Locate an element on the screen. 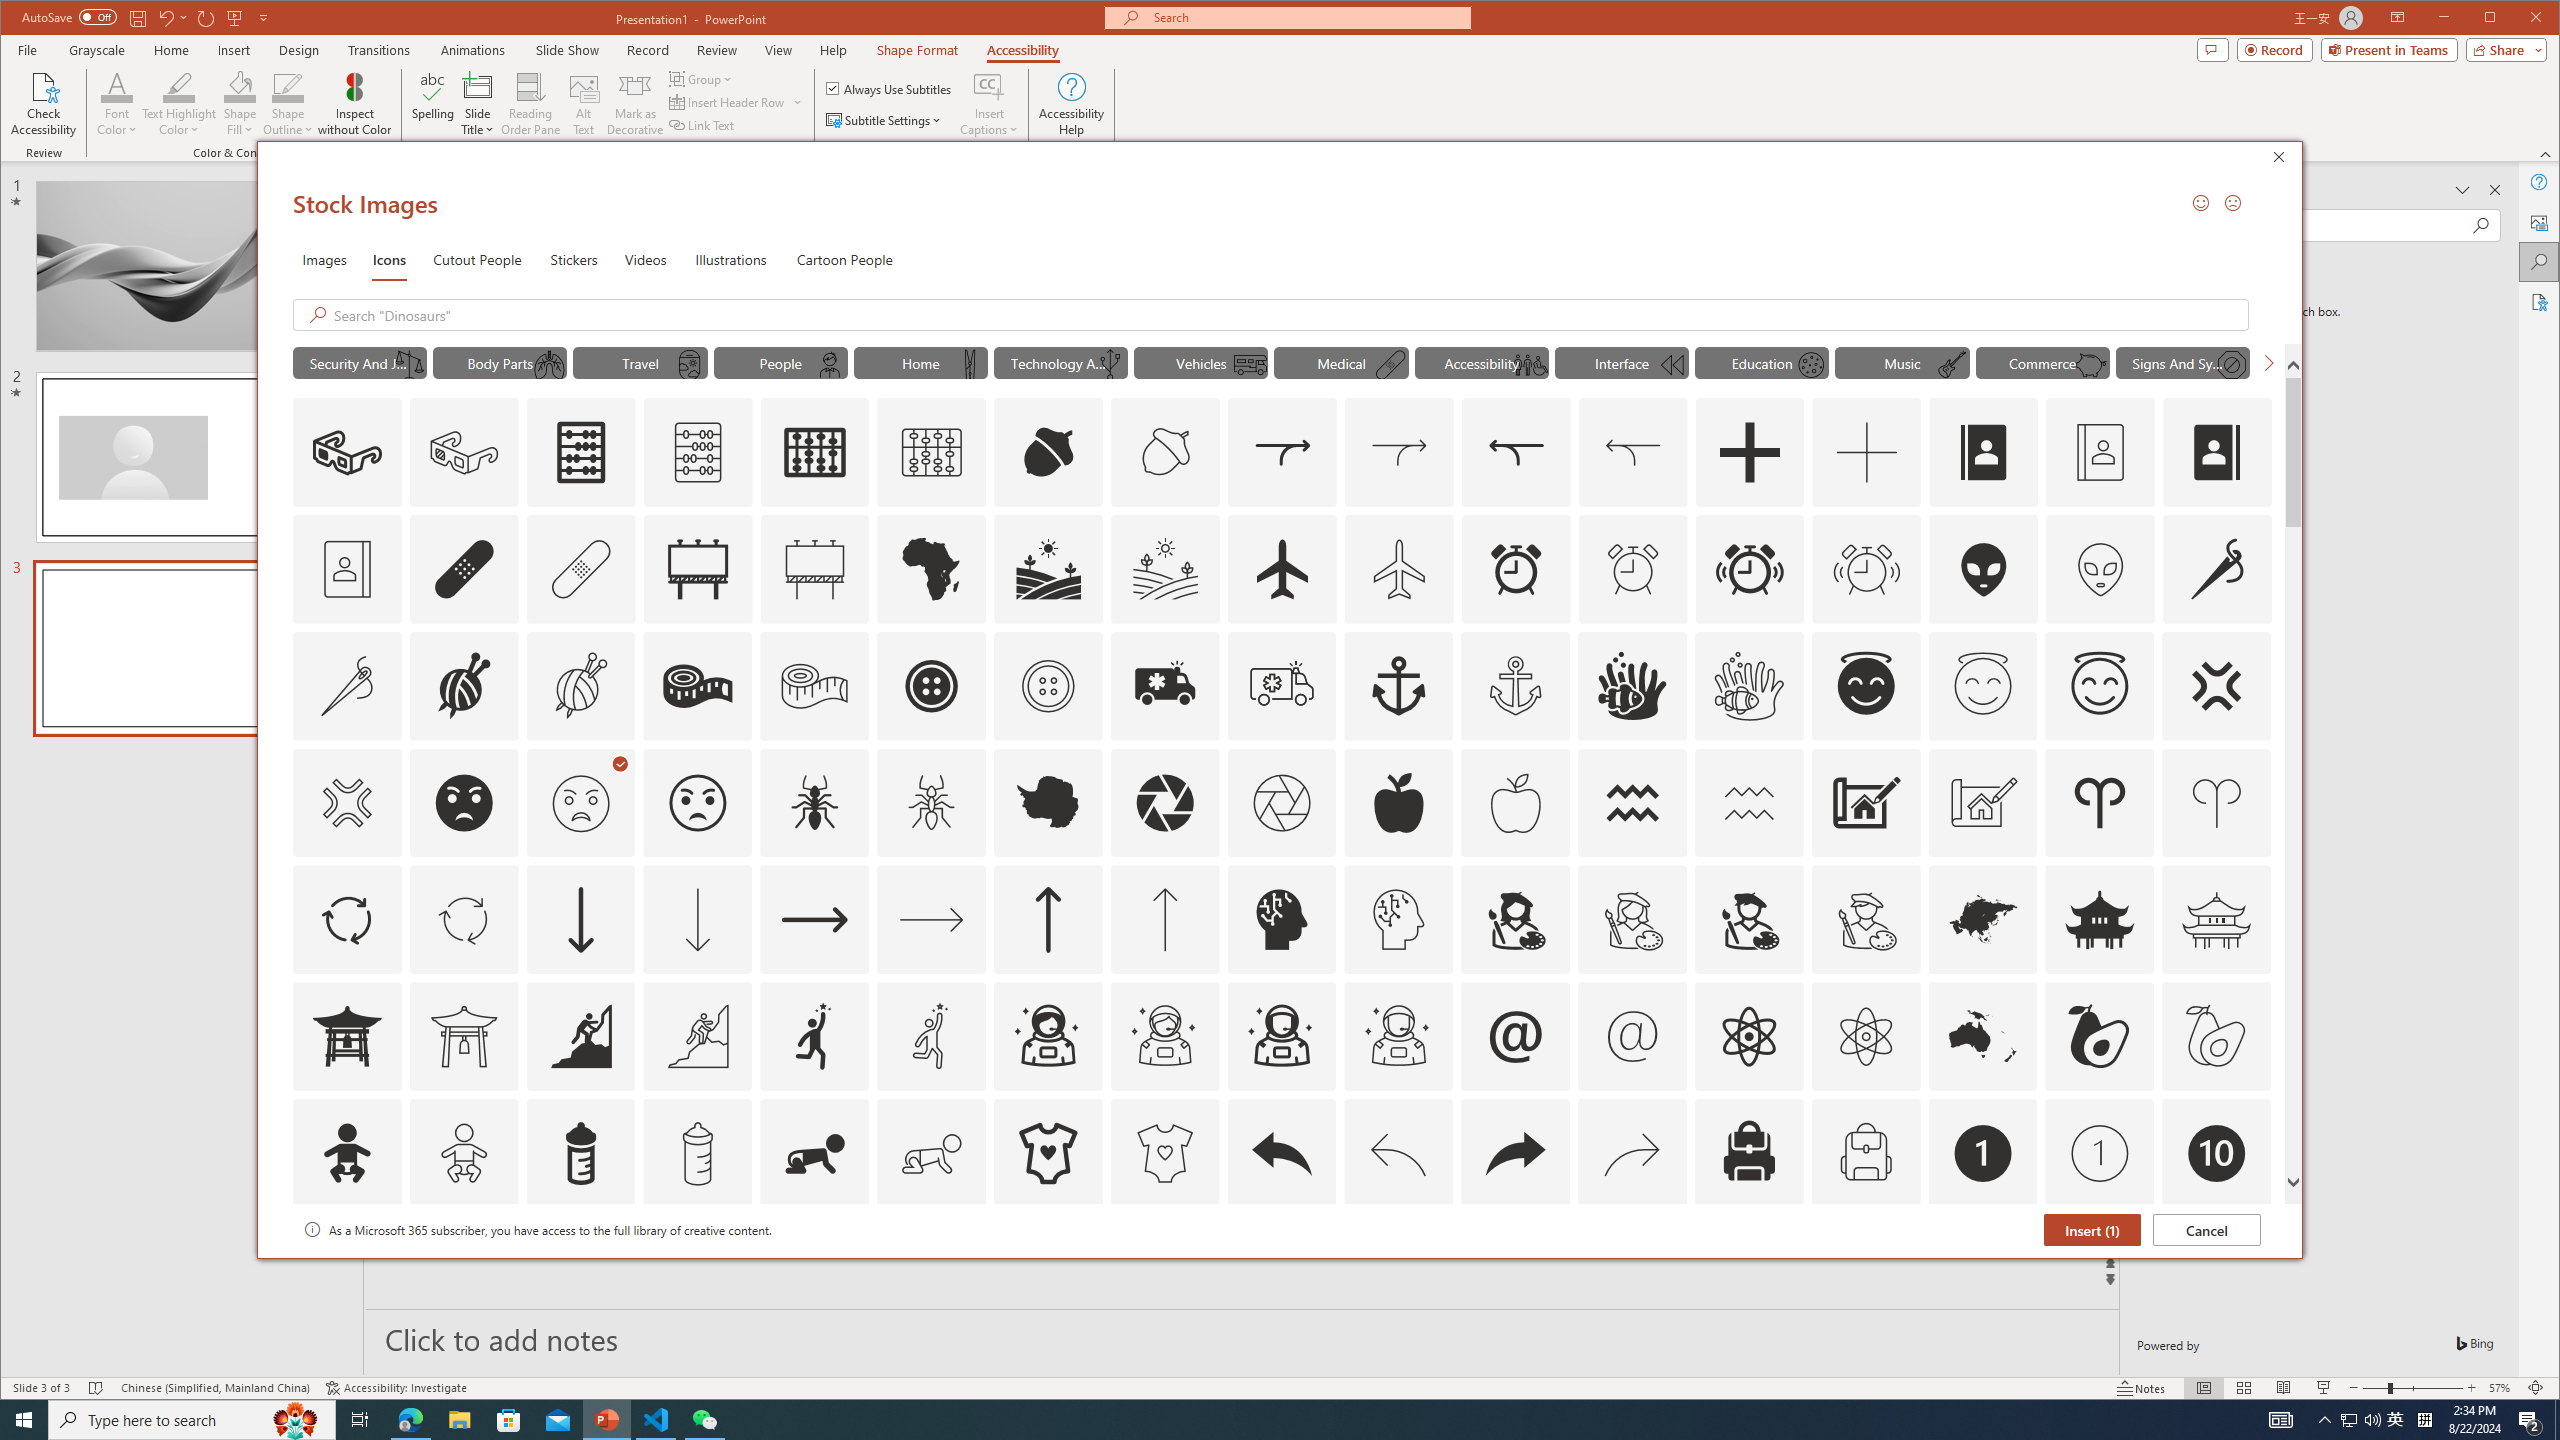 This screenshot has height=1440, width=2560. Zoom 57% is located at coordinates (2502, 1388).